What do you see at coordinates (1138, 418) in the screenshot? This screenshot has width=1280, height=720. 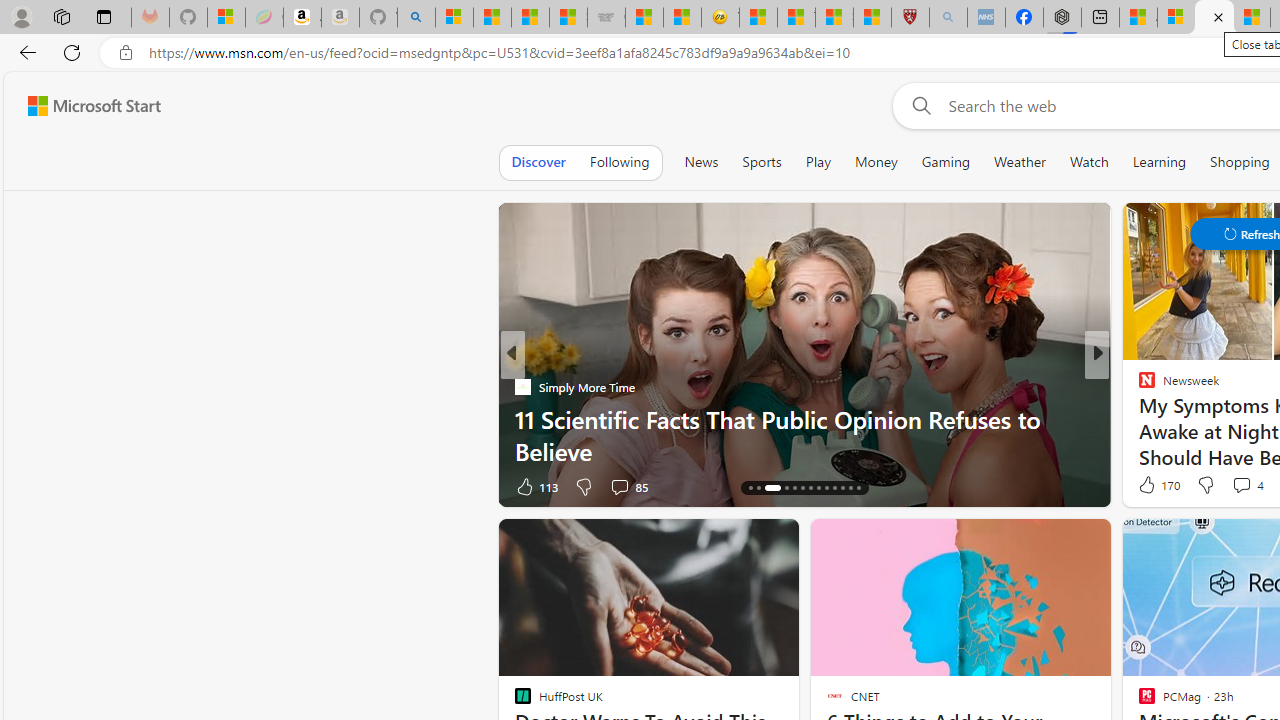 I see `Million Dollar Sense` at bounding box center [1138, 418].